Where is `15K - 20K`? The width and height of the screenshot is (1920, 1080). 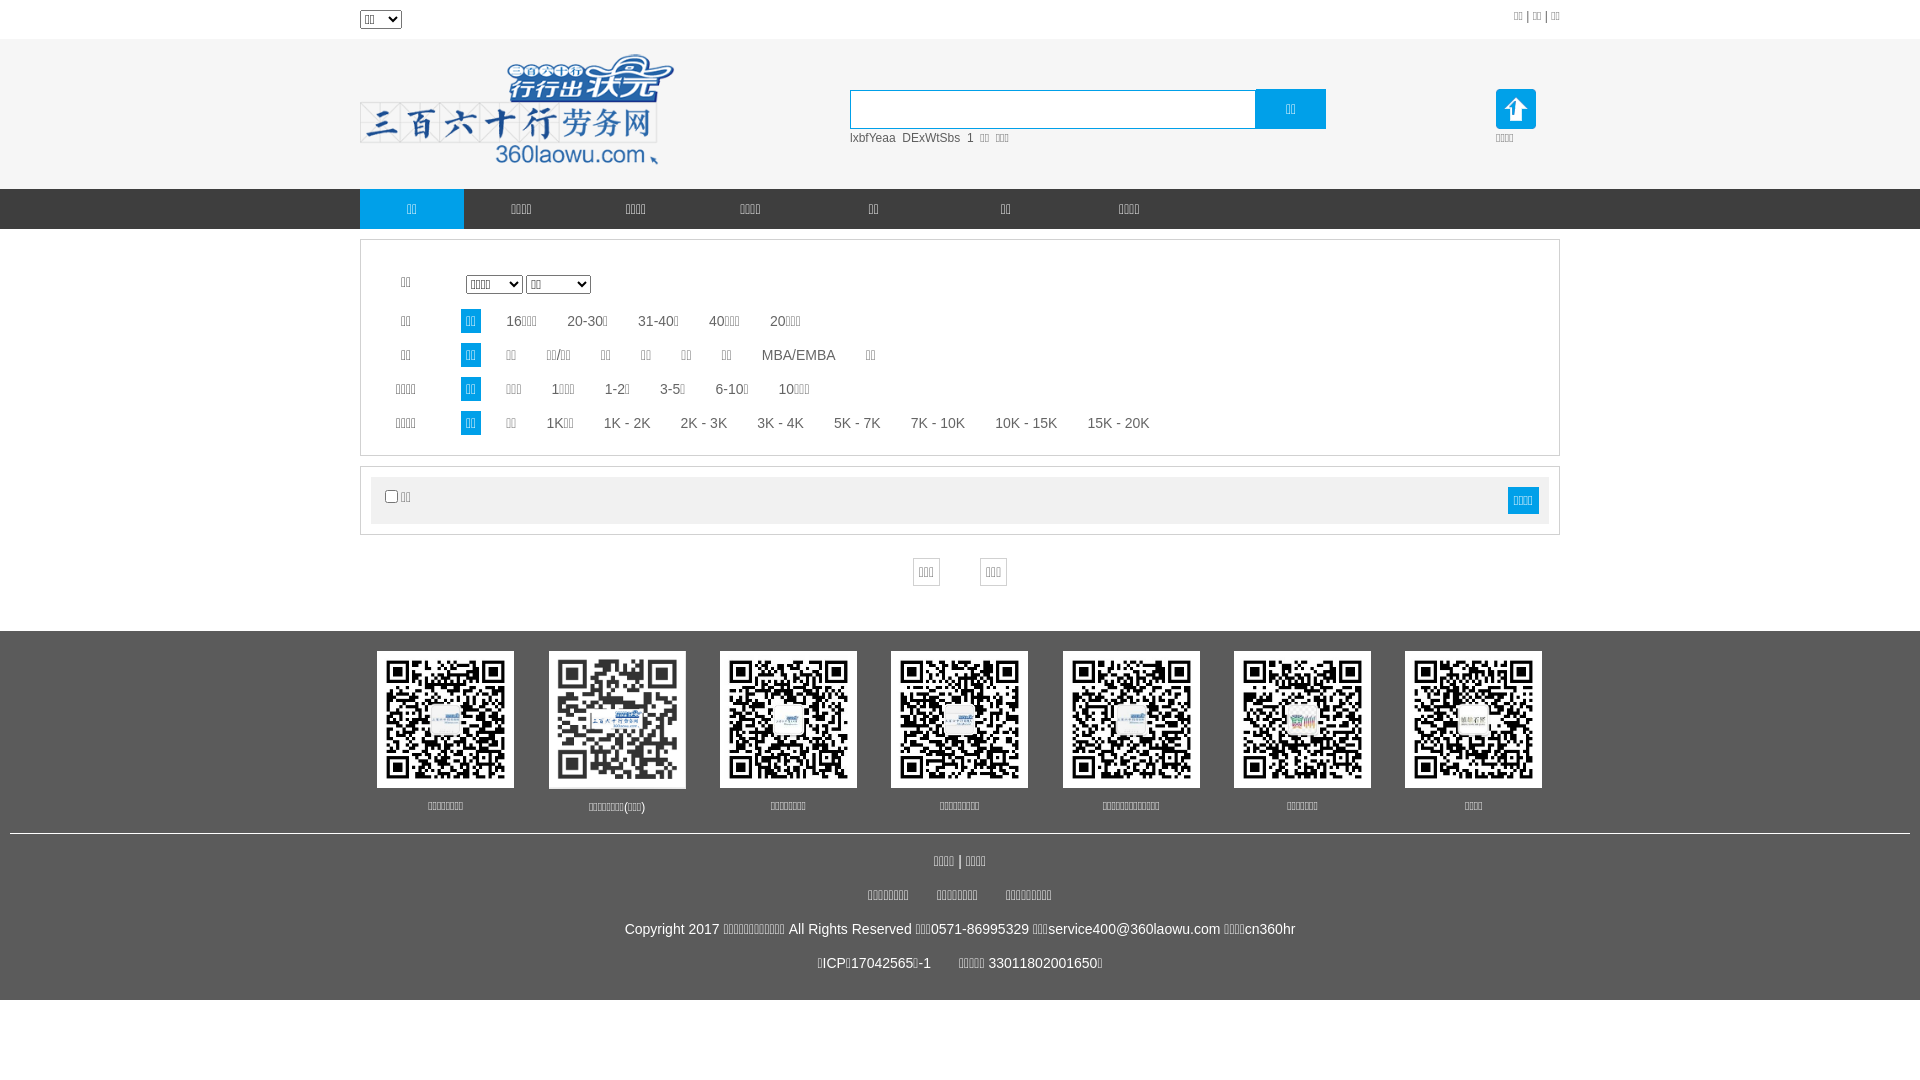
15K - 20K is located at coordinates (1118, 423).